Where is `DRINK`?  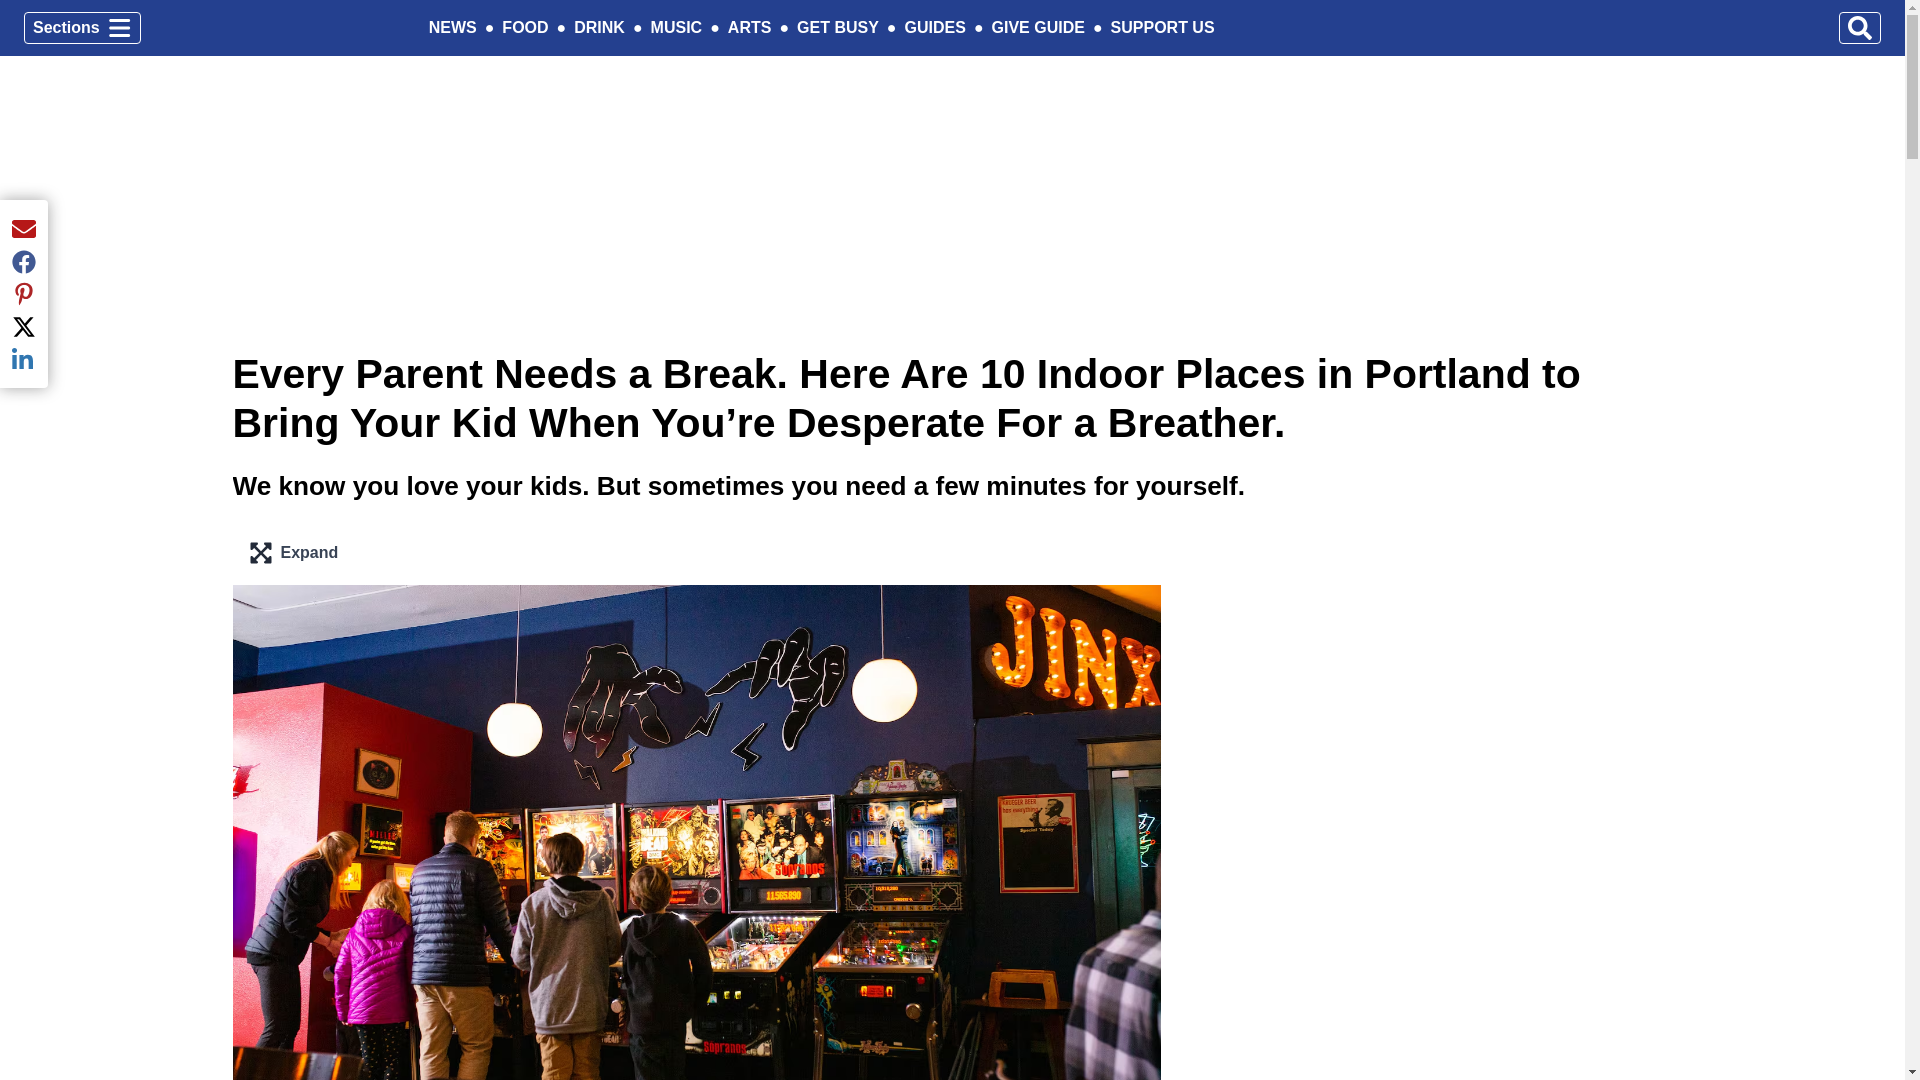
DRINK is located at coordinates (600, 28).